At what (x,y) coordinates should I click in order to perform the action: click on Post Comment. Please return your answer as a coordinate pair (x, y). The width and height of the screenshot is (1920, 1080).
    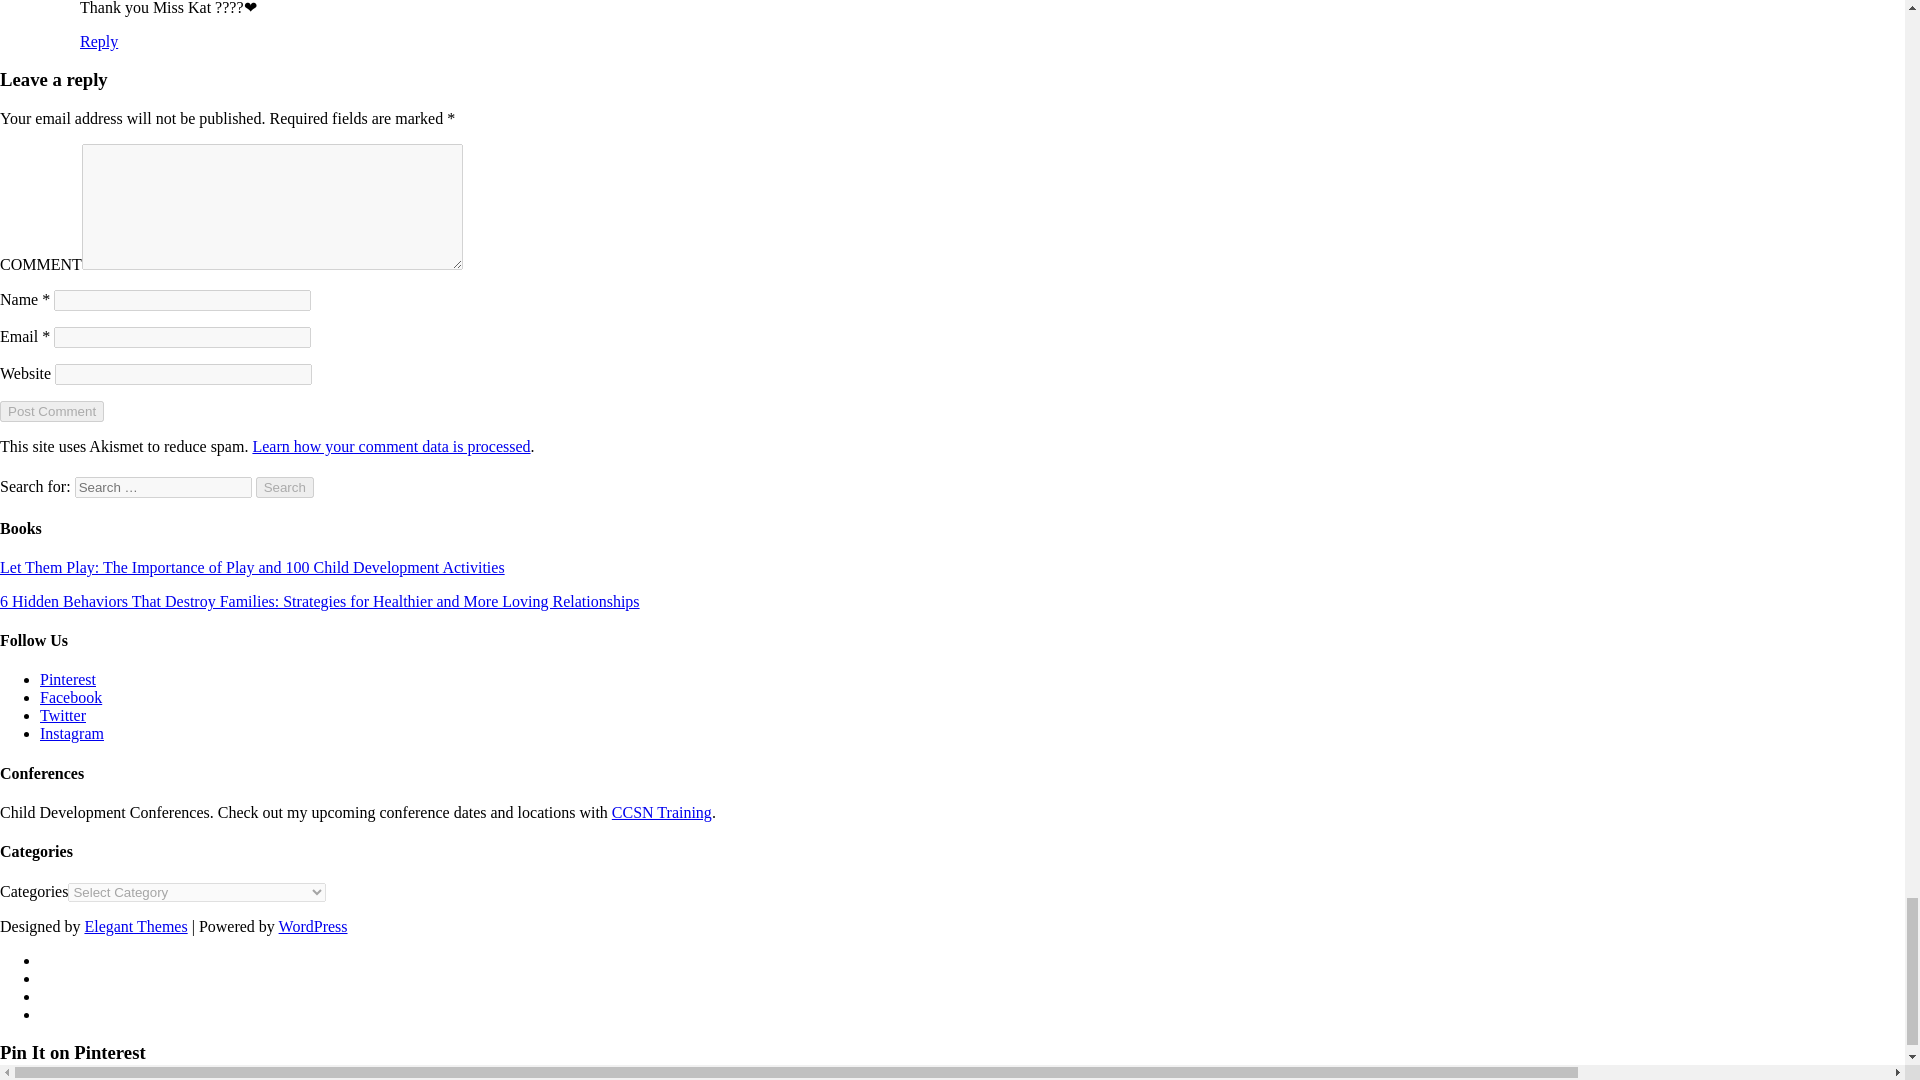
    Looking at the image, I should click on (52, 411).